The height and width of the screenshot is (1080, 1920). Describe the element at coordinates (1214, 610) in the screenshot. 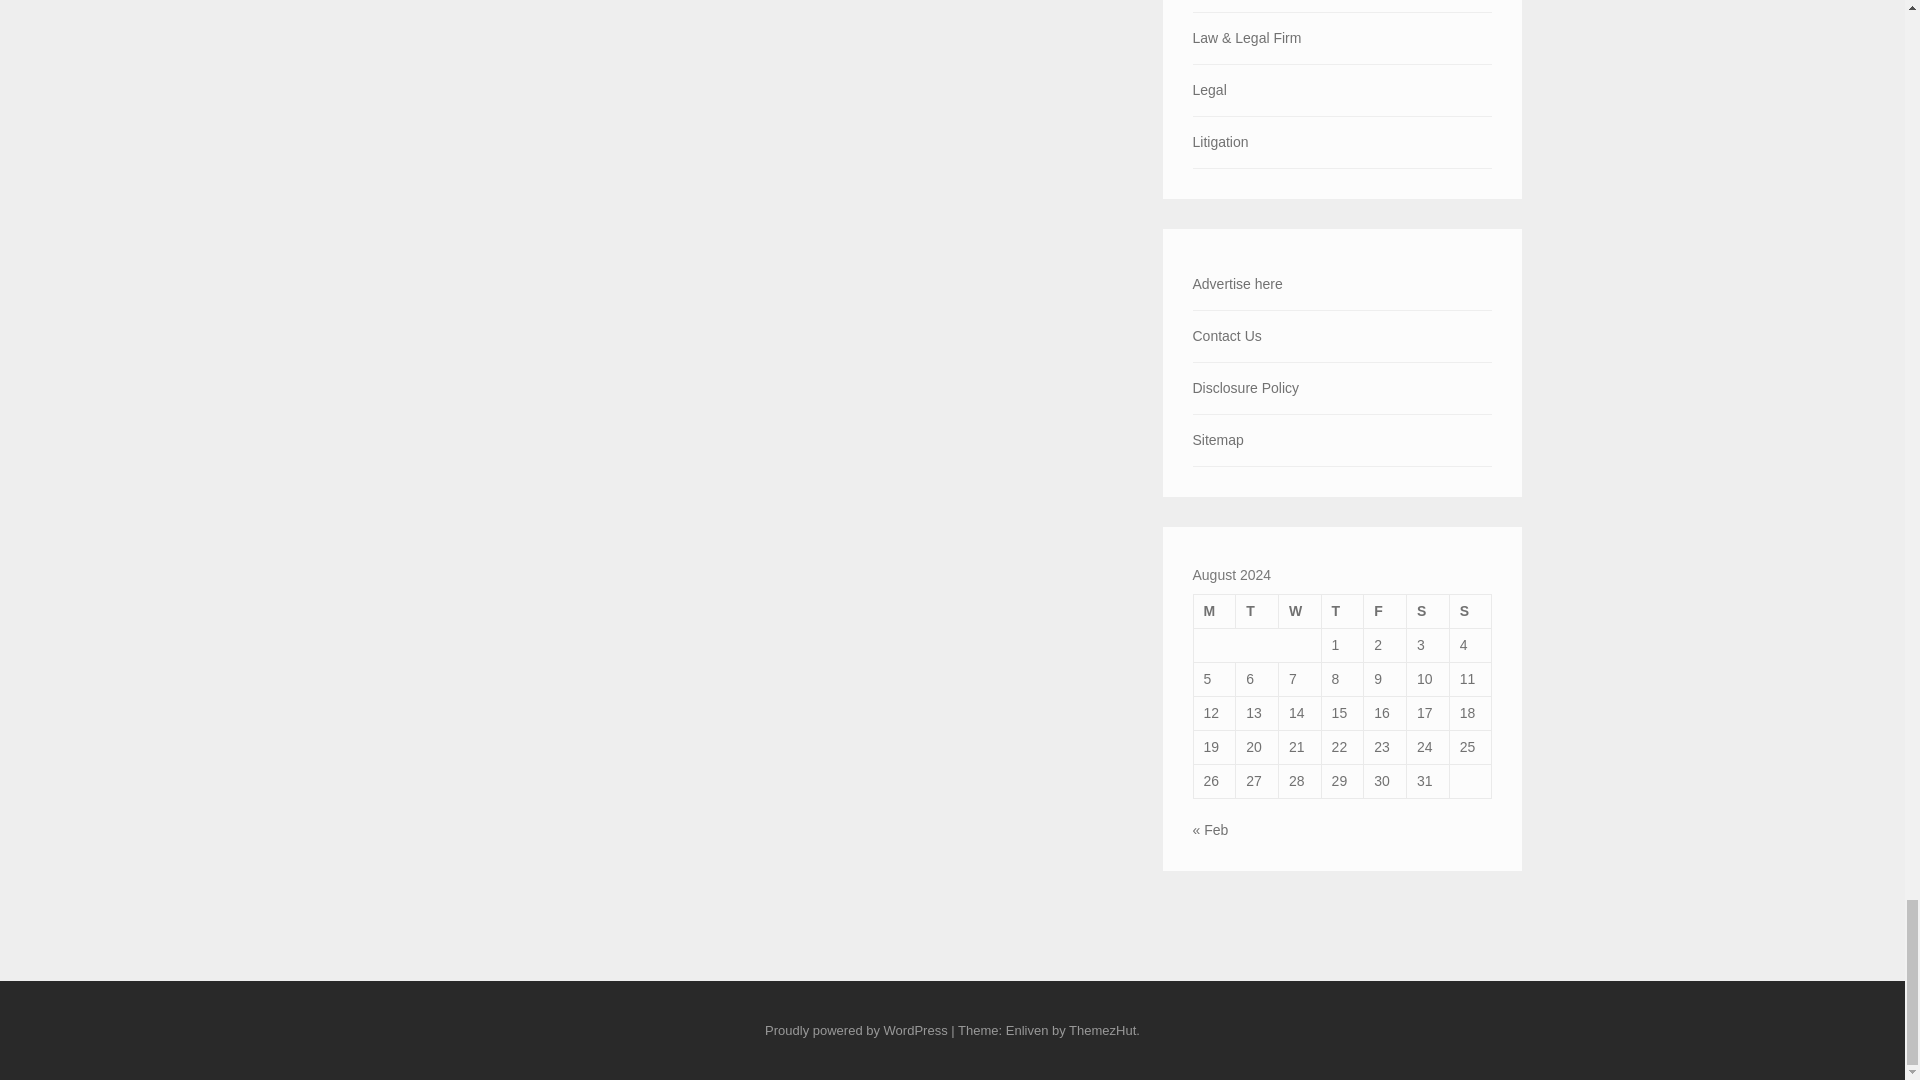

I see `Monday` at that location.